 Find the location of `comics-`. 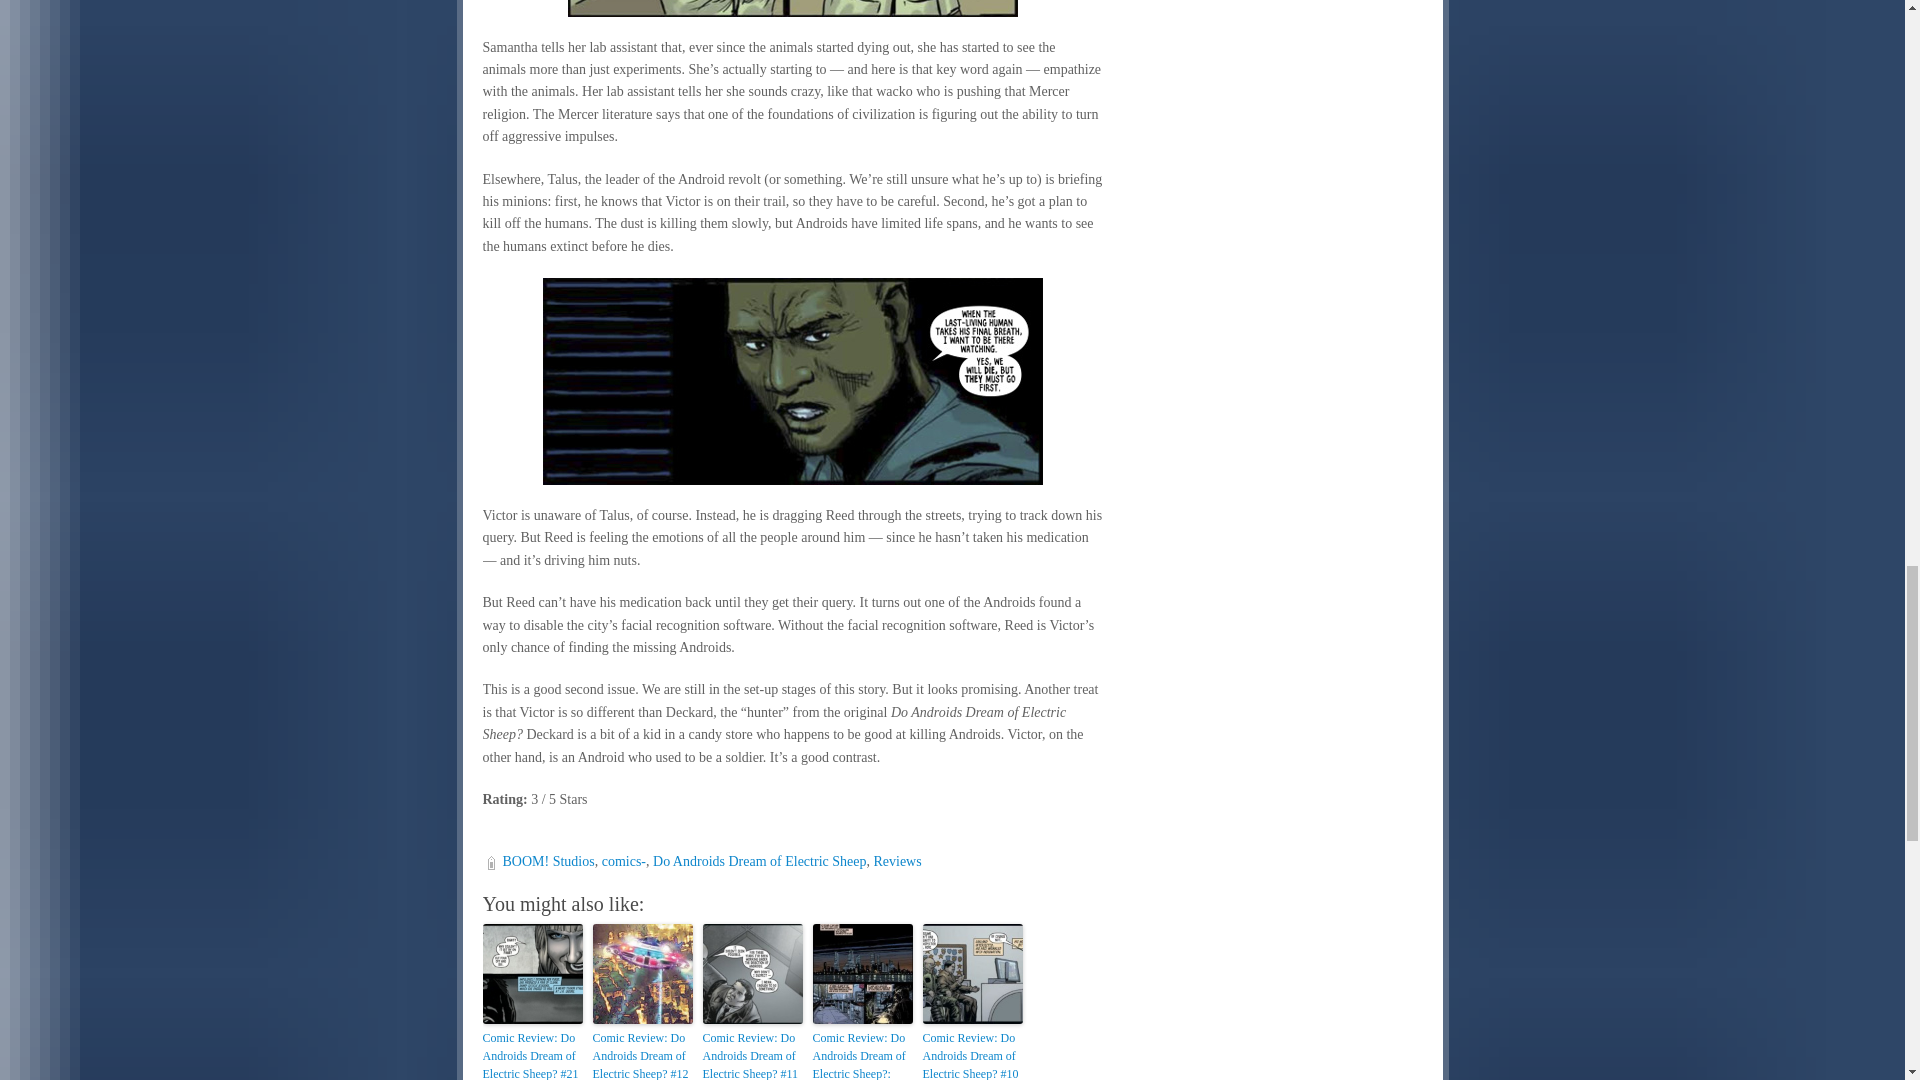

comics- is located at coordinates (624, 862).